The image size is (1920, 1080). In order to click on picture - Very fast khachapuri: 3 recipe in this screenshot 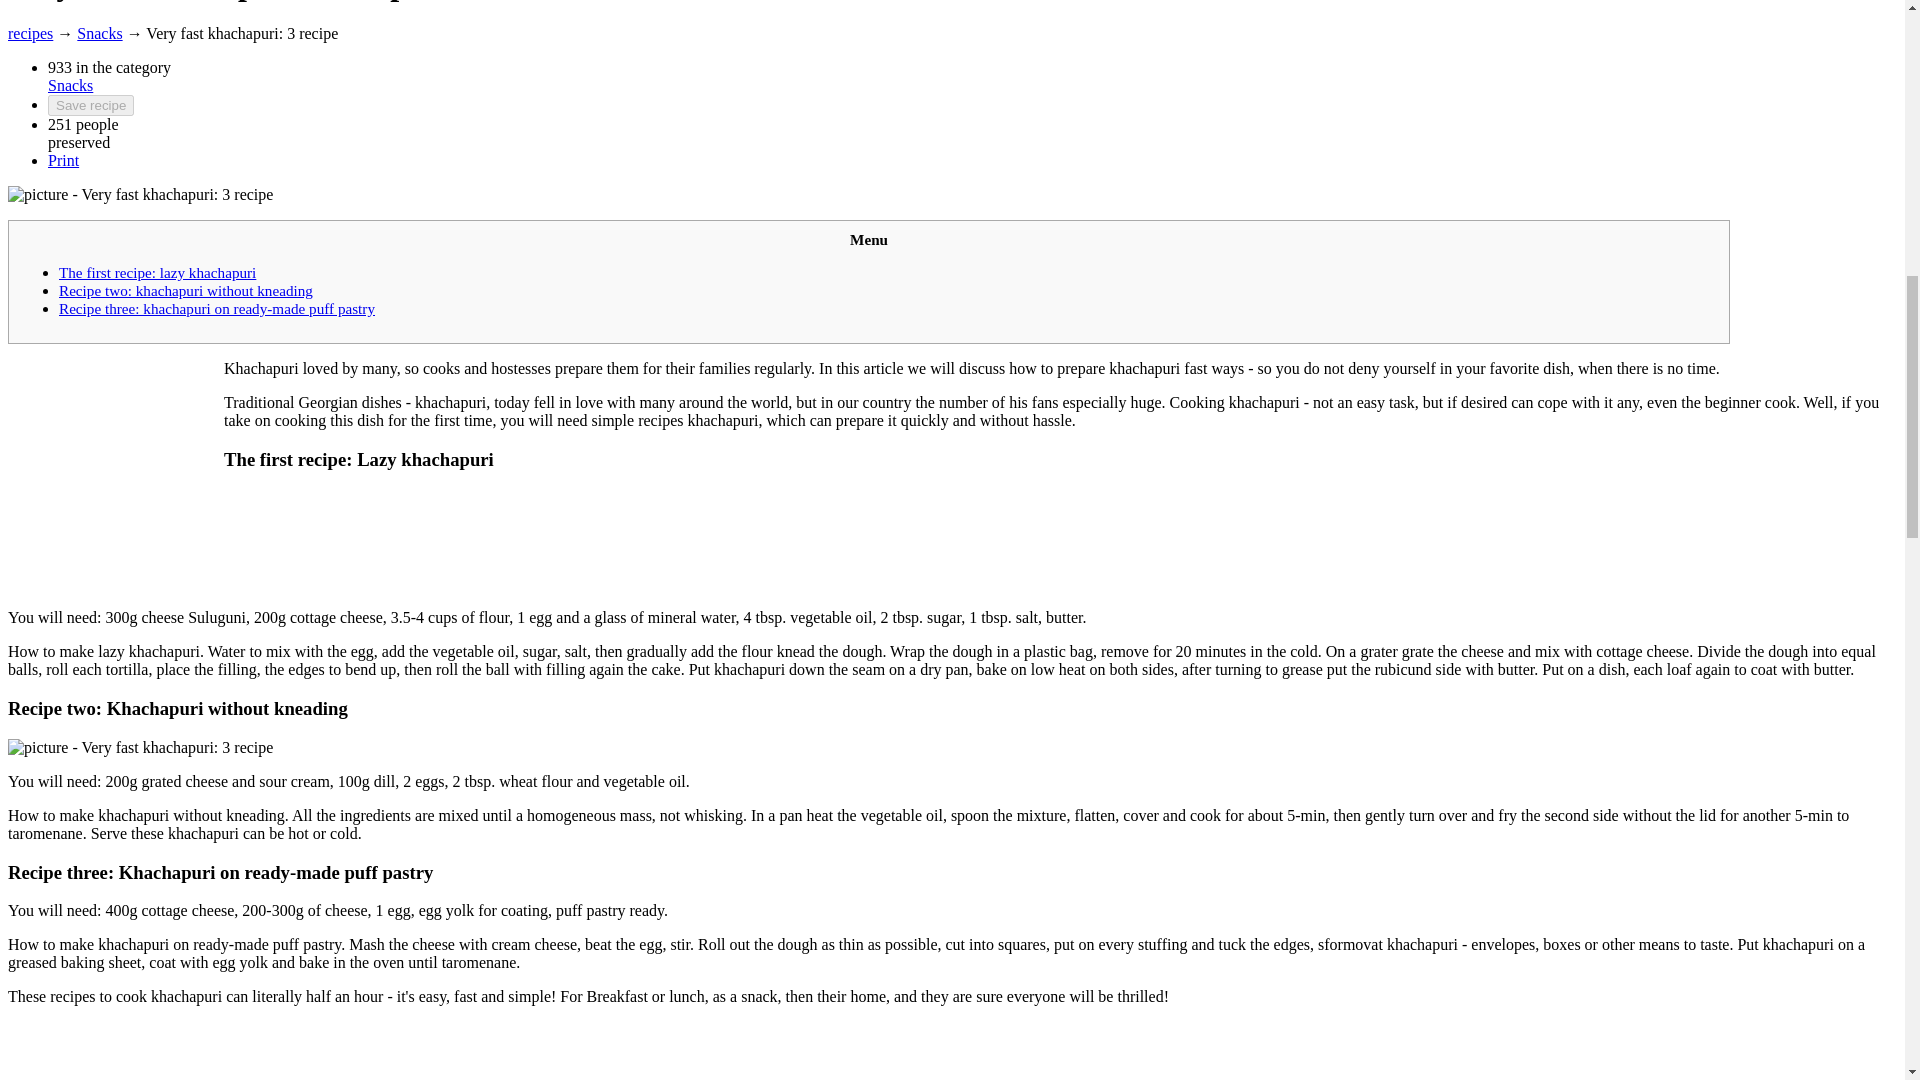, I will do `click(140, 748)`.